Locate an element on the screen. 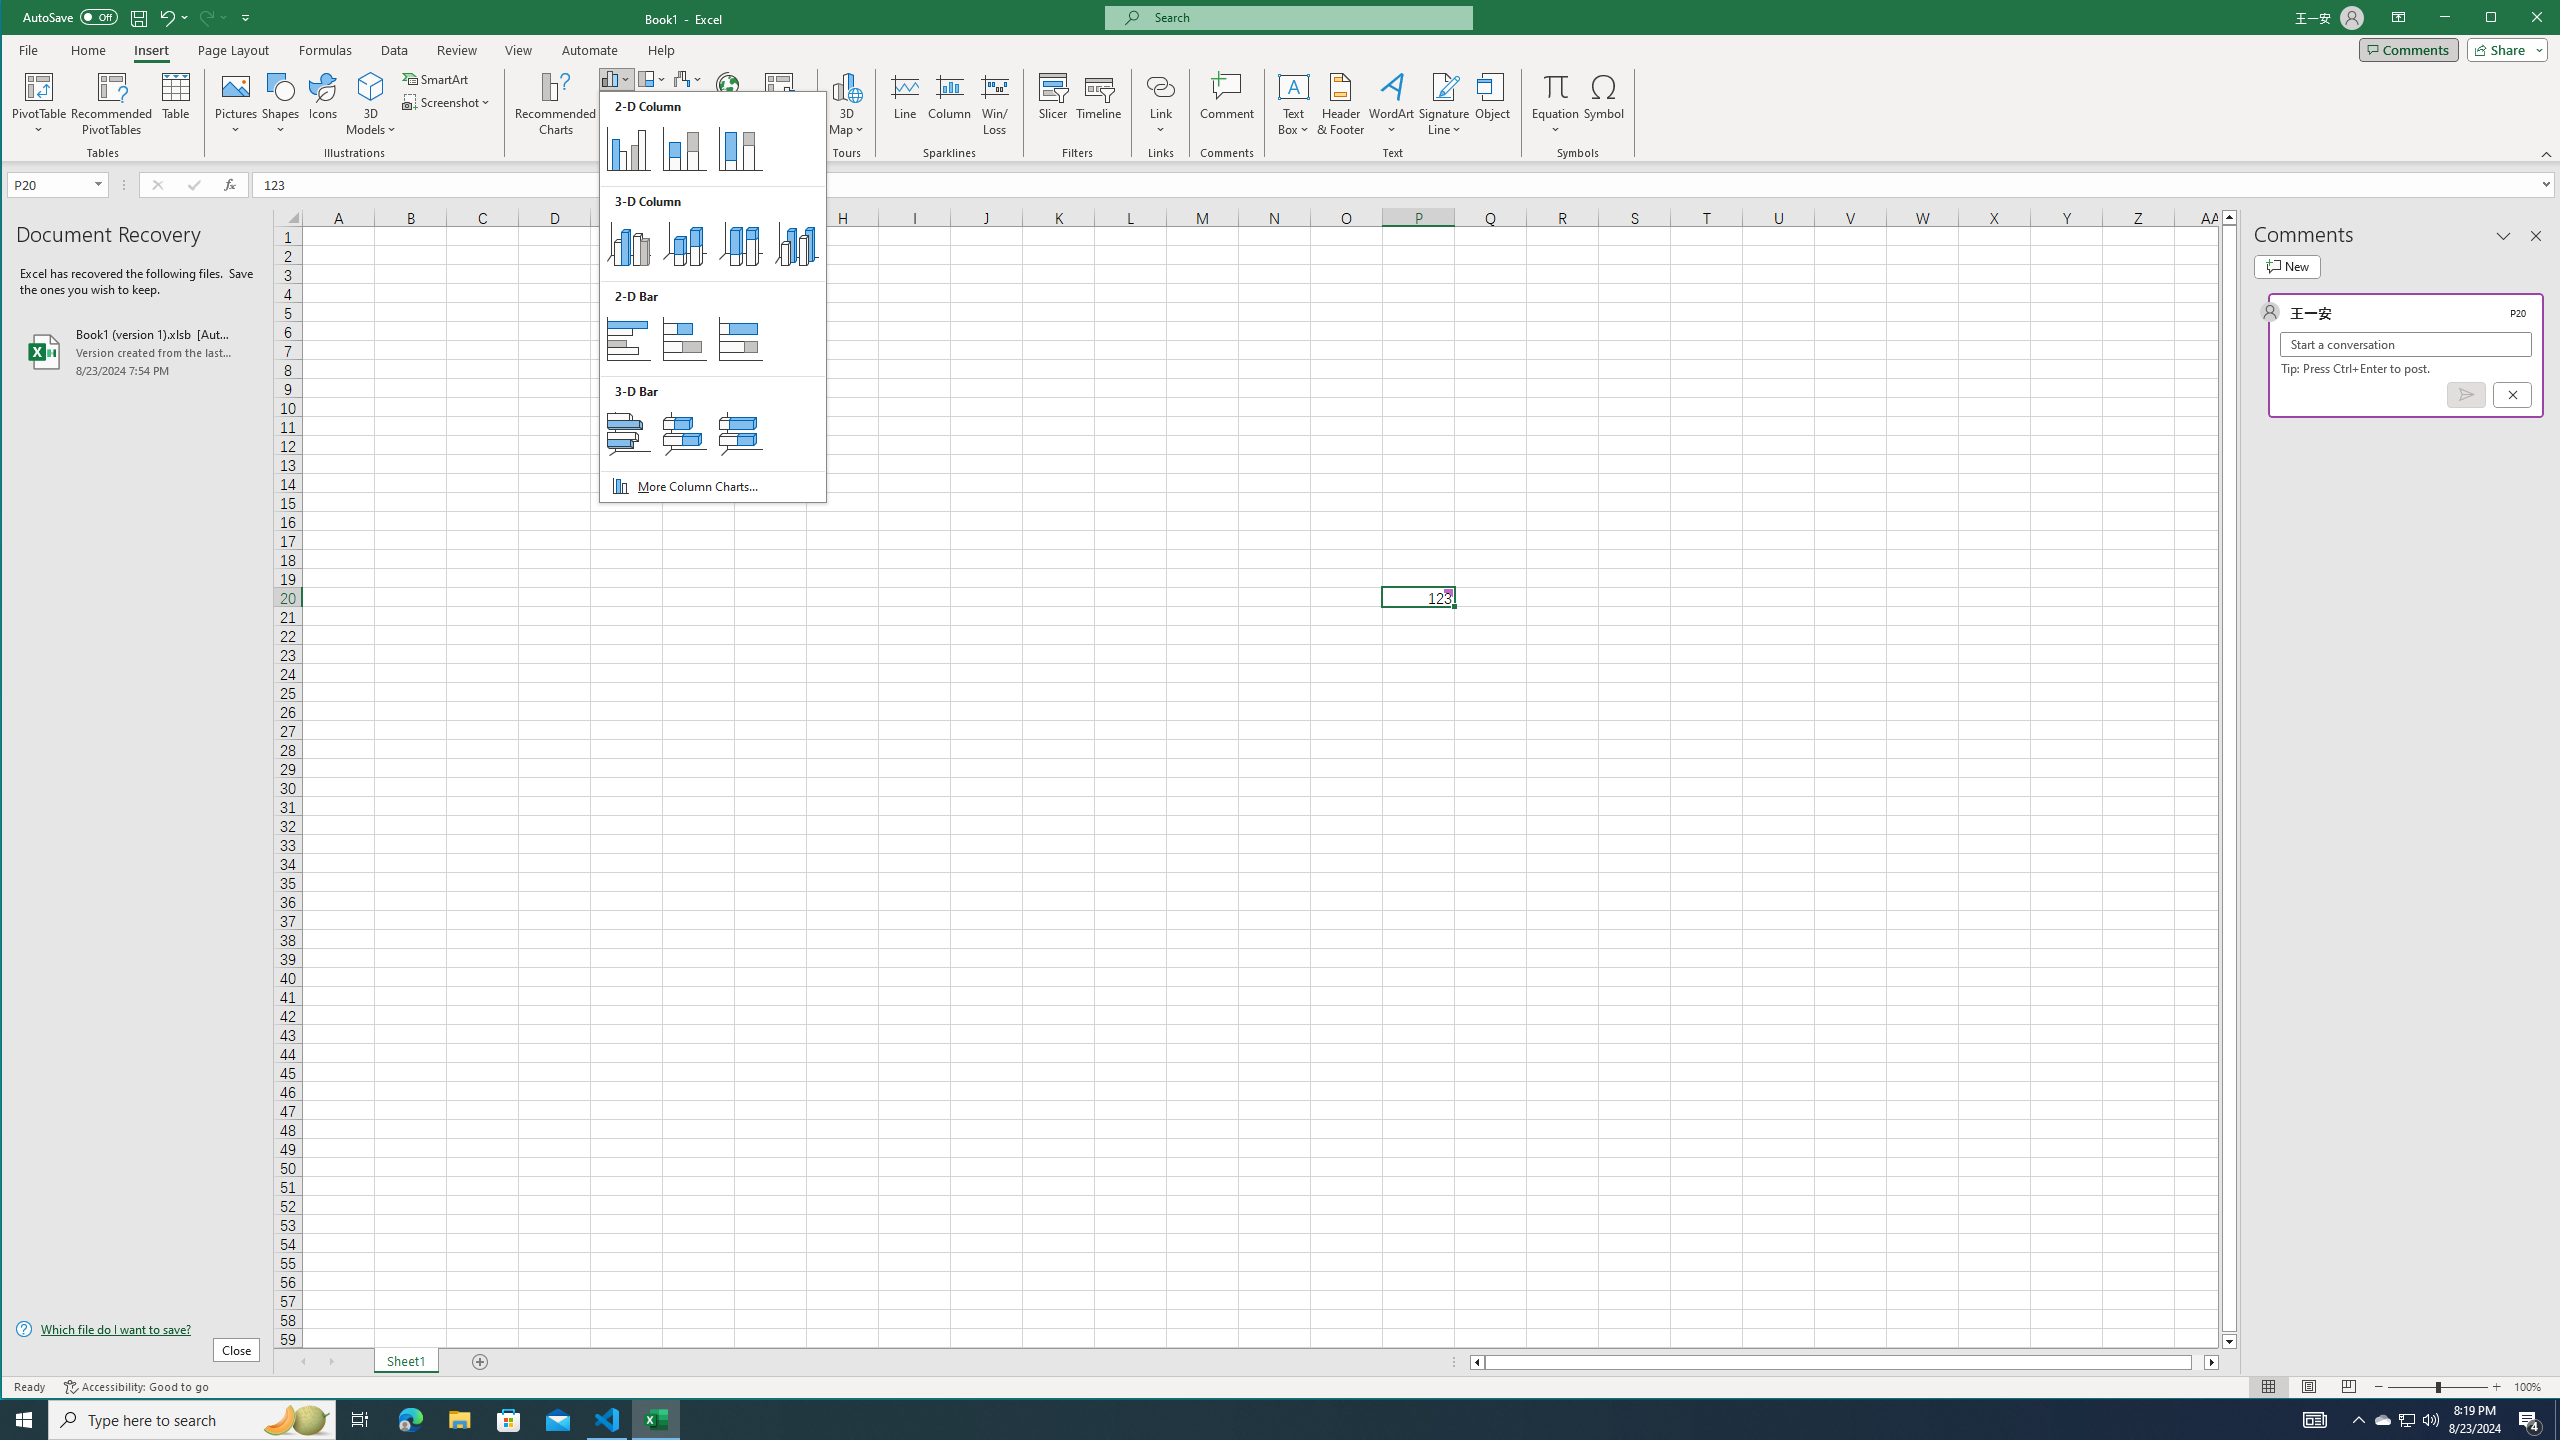 The image size is (2560, 1440). Ribbon Display Options is located at coordinates (2398, 18).